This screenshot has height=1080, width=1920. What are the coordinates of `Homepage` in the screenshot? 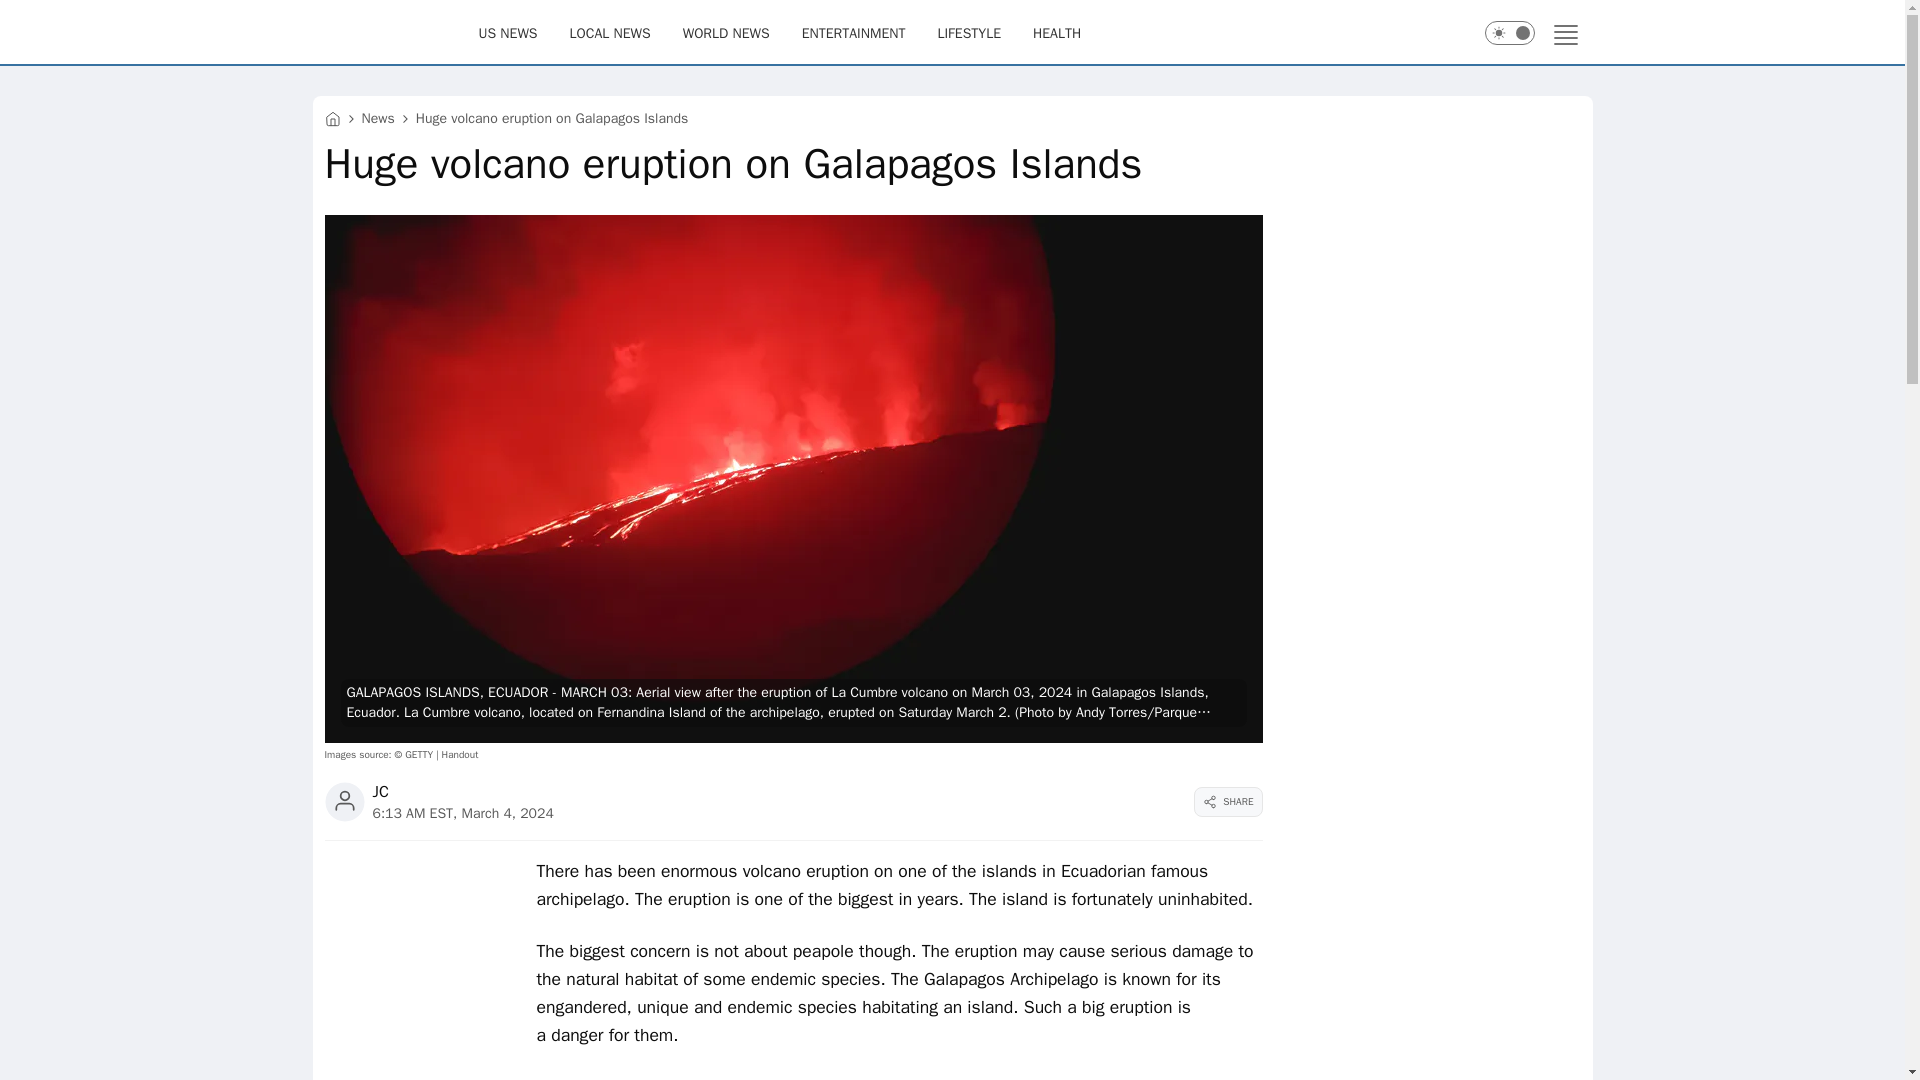 It's located at (394, 32).